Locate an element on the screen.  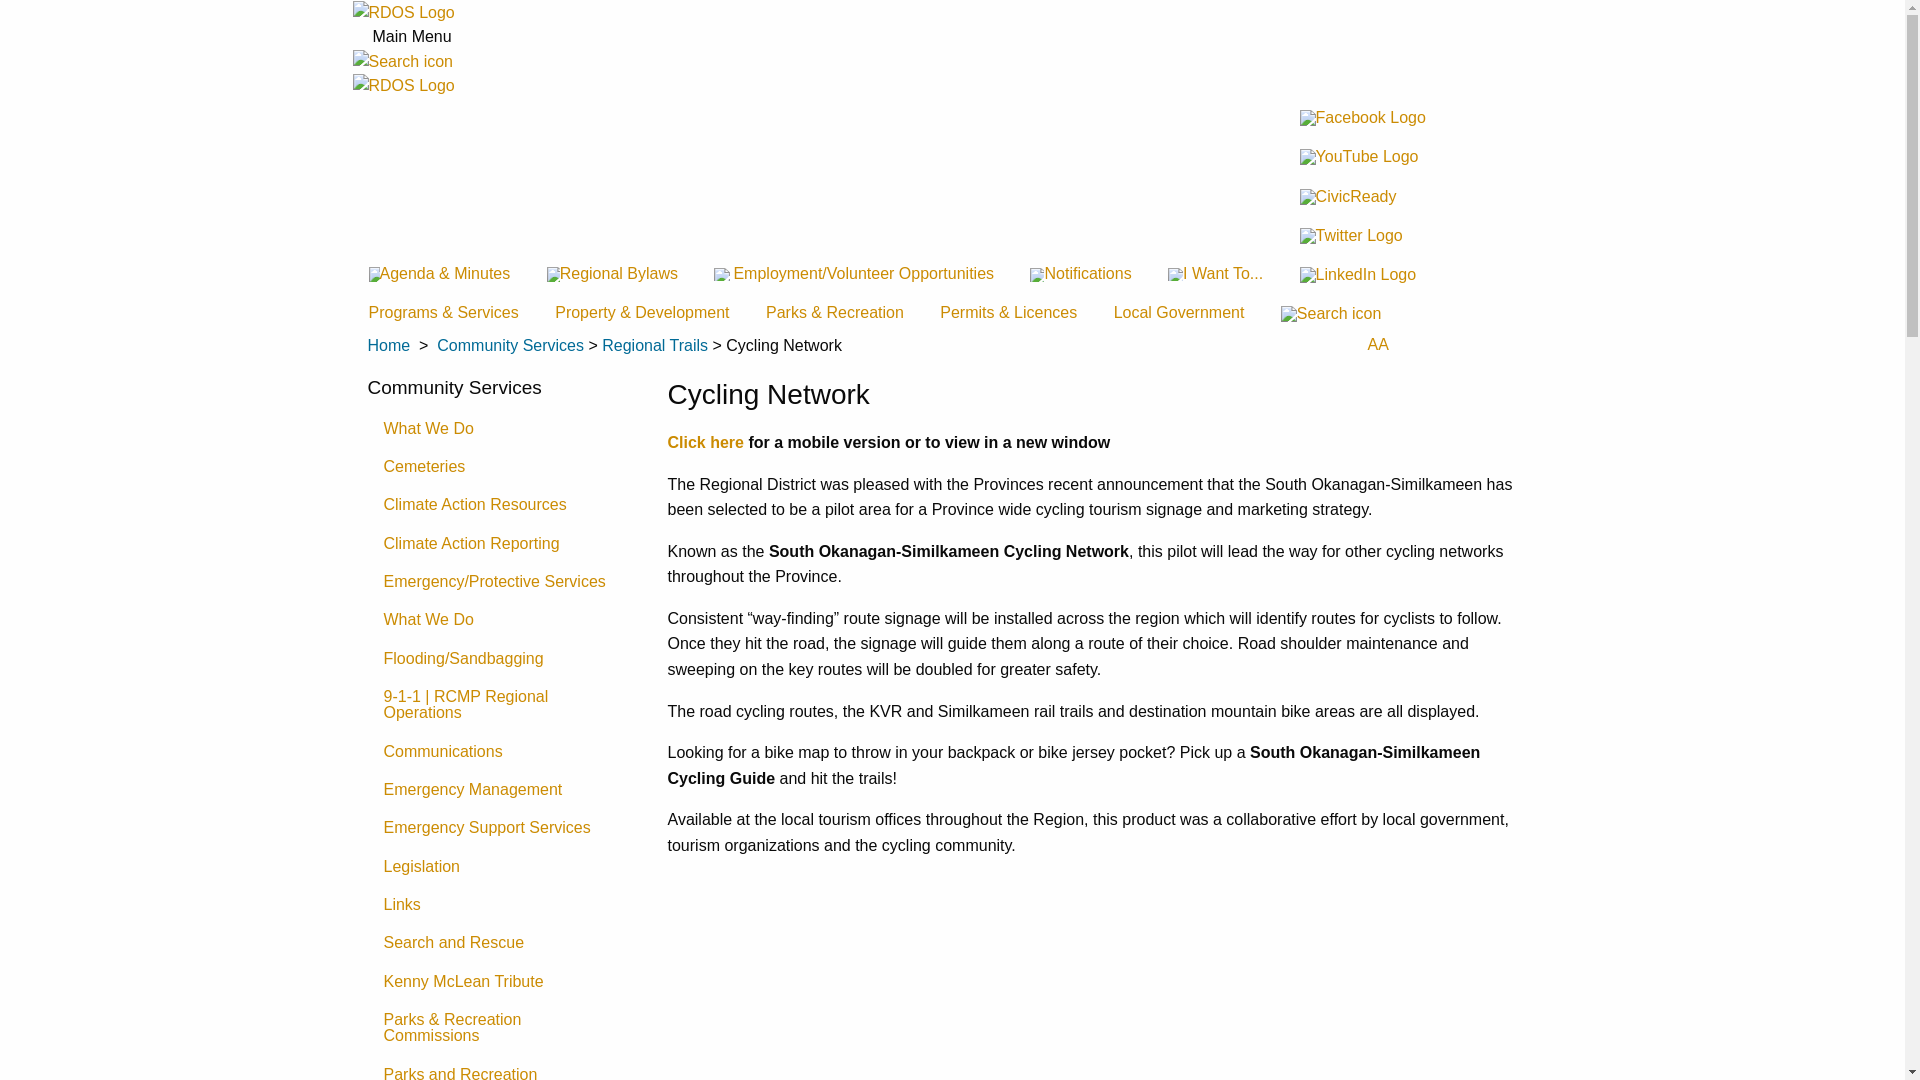
Parks & Recreation Commissions is located at coordinates (503, 1028).